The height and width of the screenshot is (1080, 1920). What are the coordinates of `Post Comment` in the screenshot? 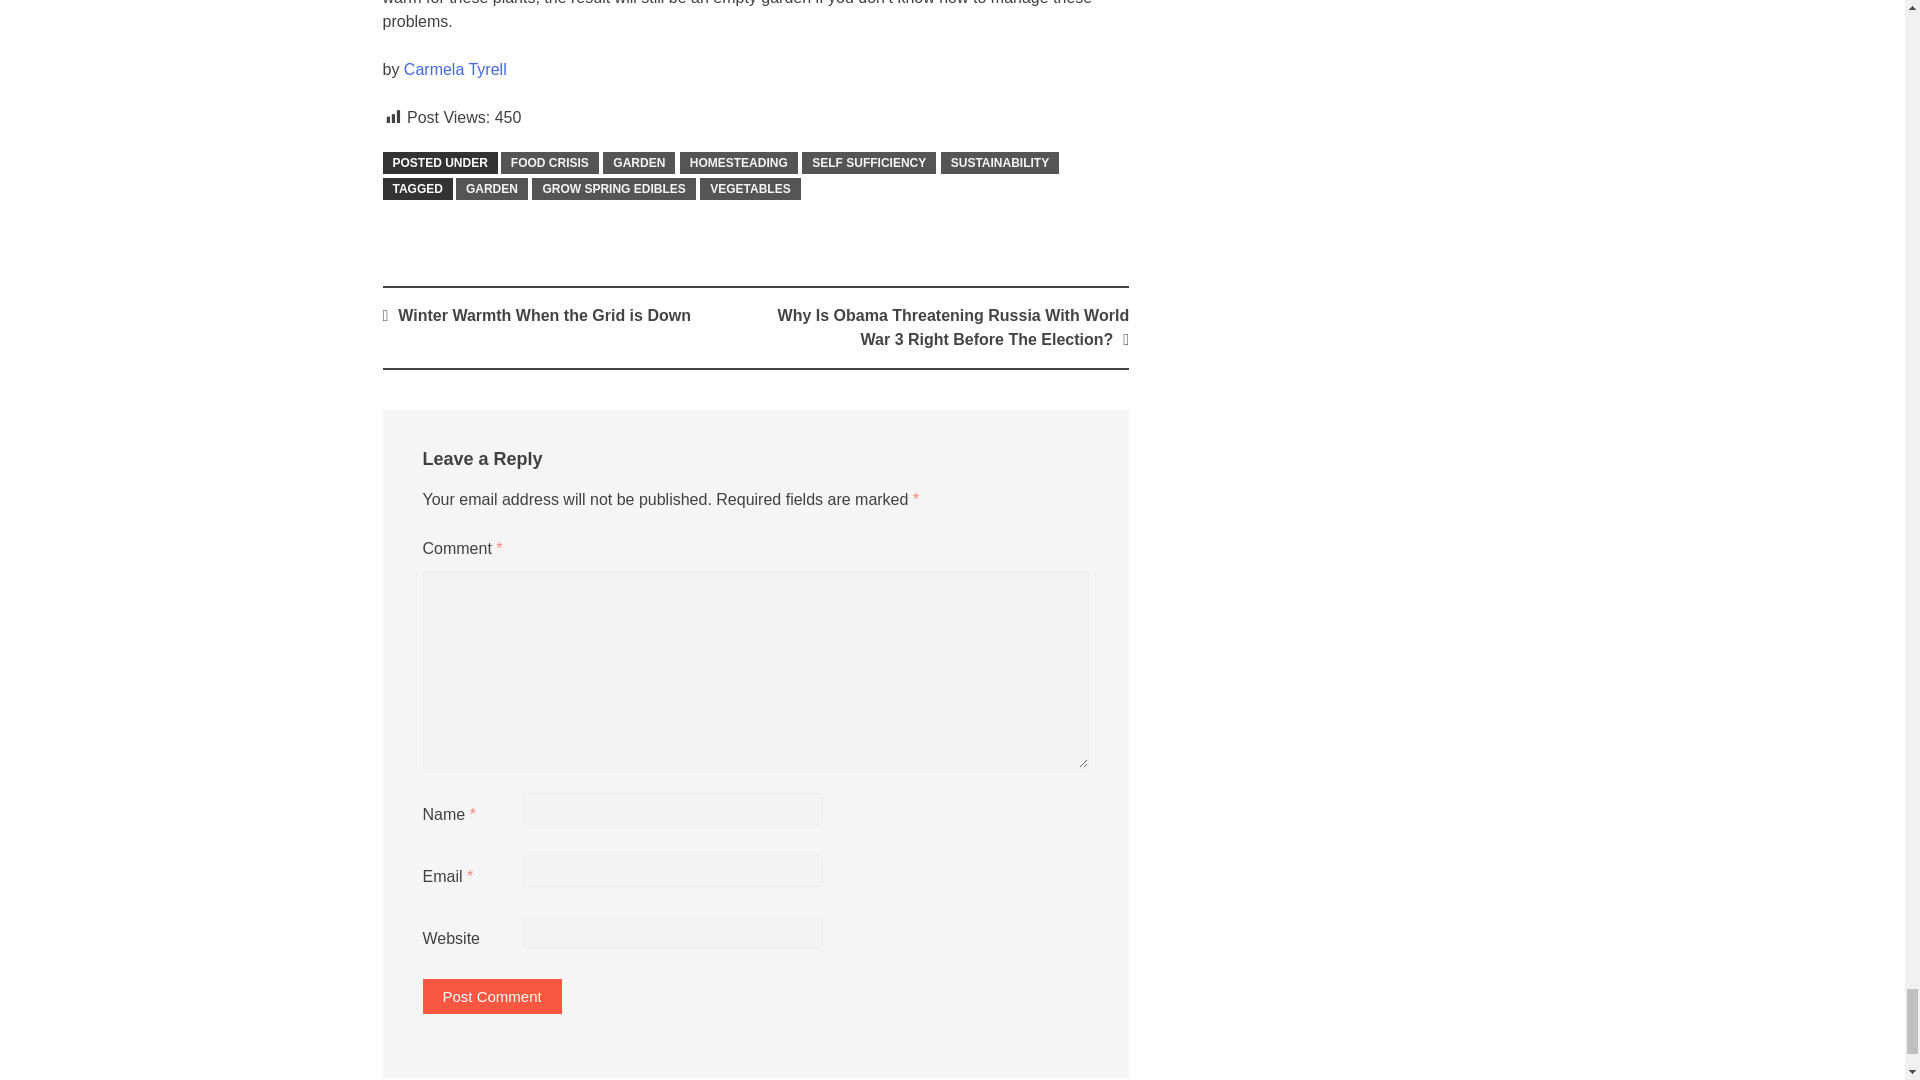 It's located at (491, 996).